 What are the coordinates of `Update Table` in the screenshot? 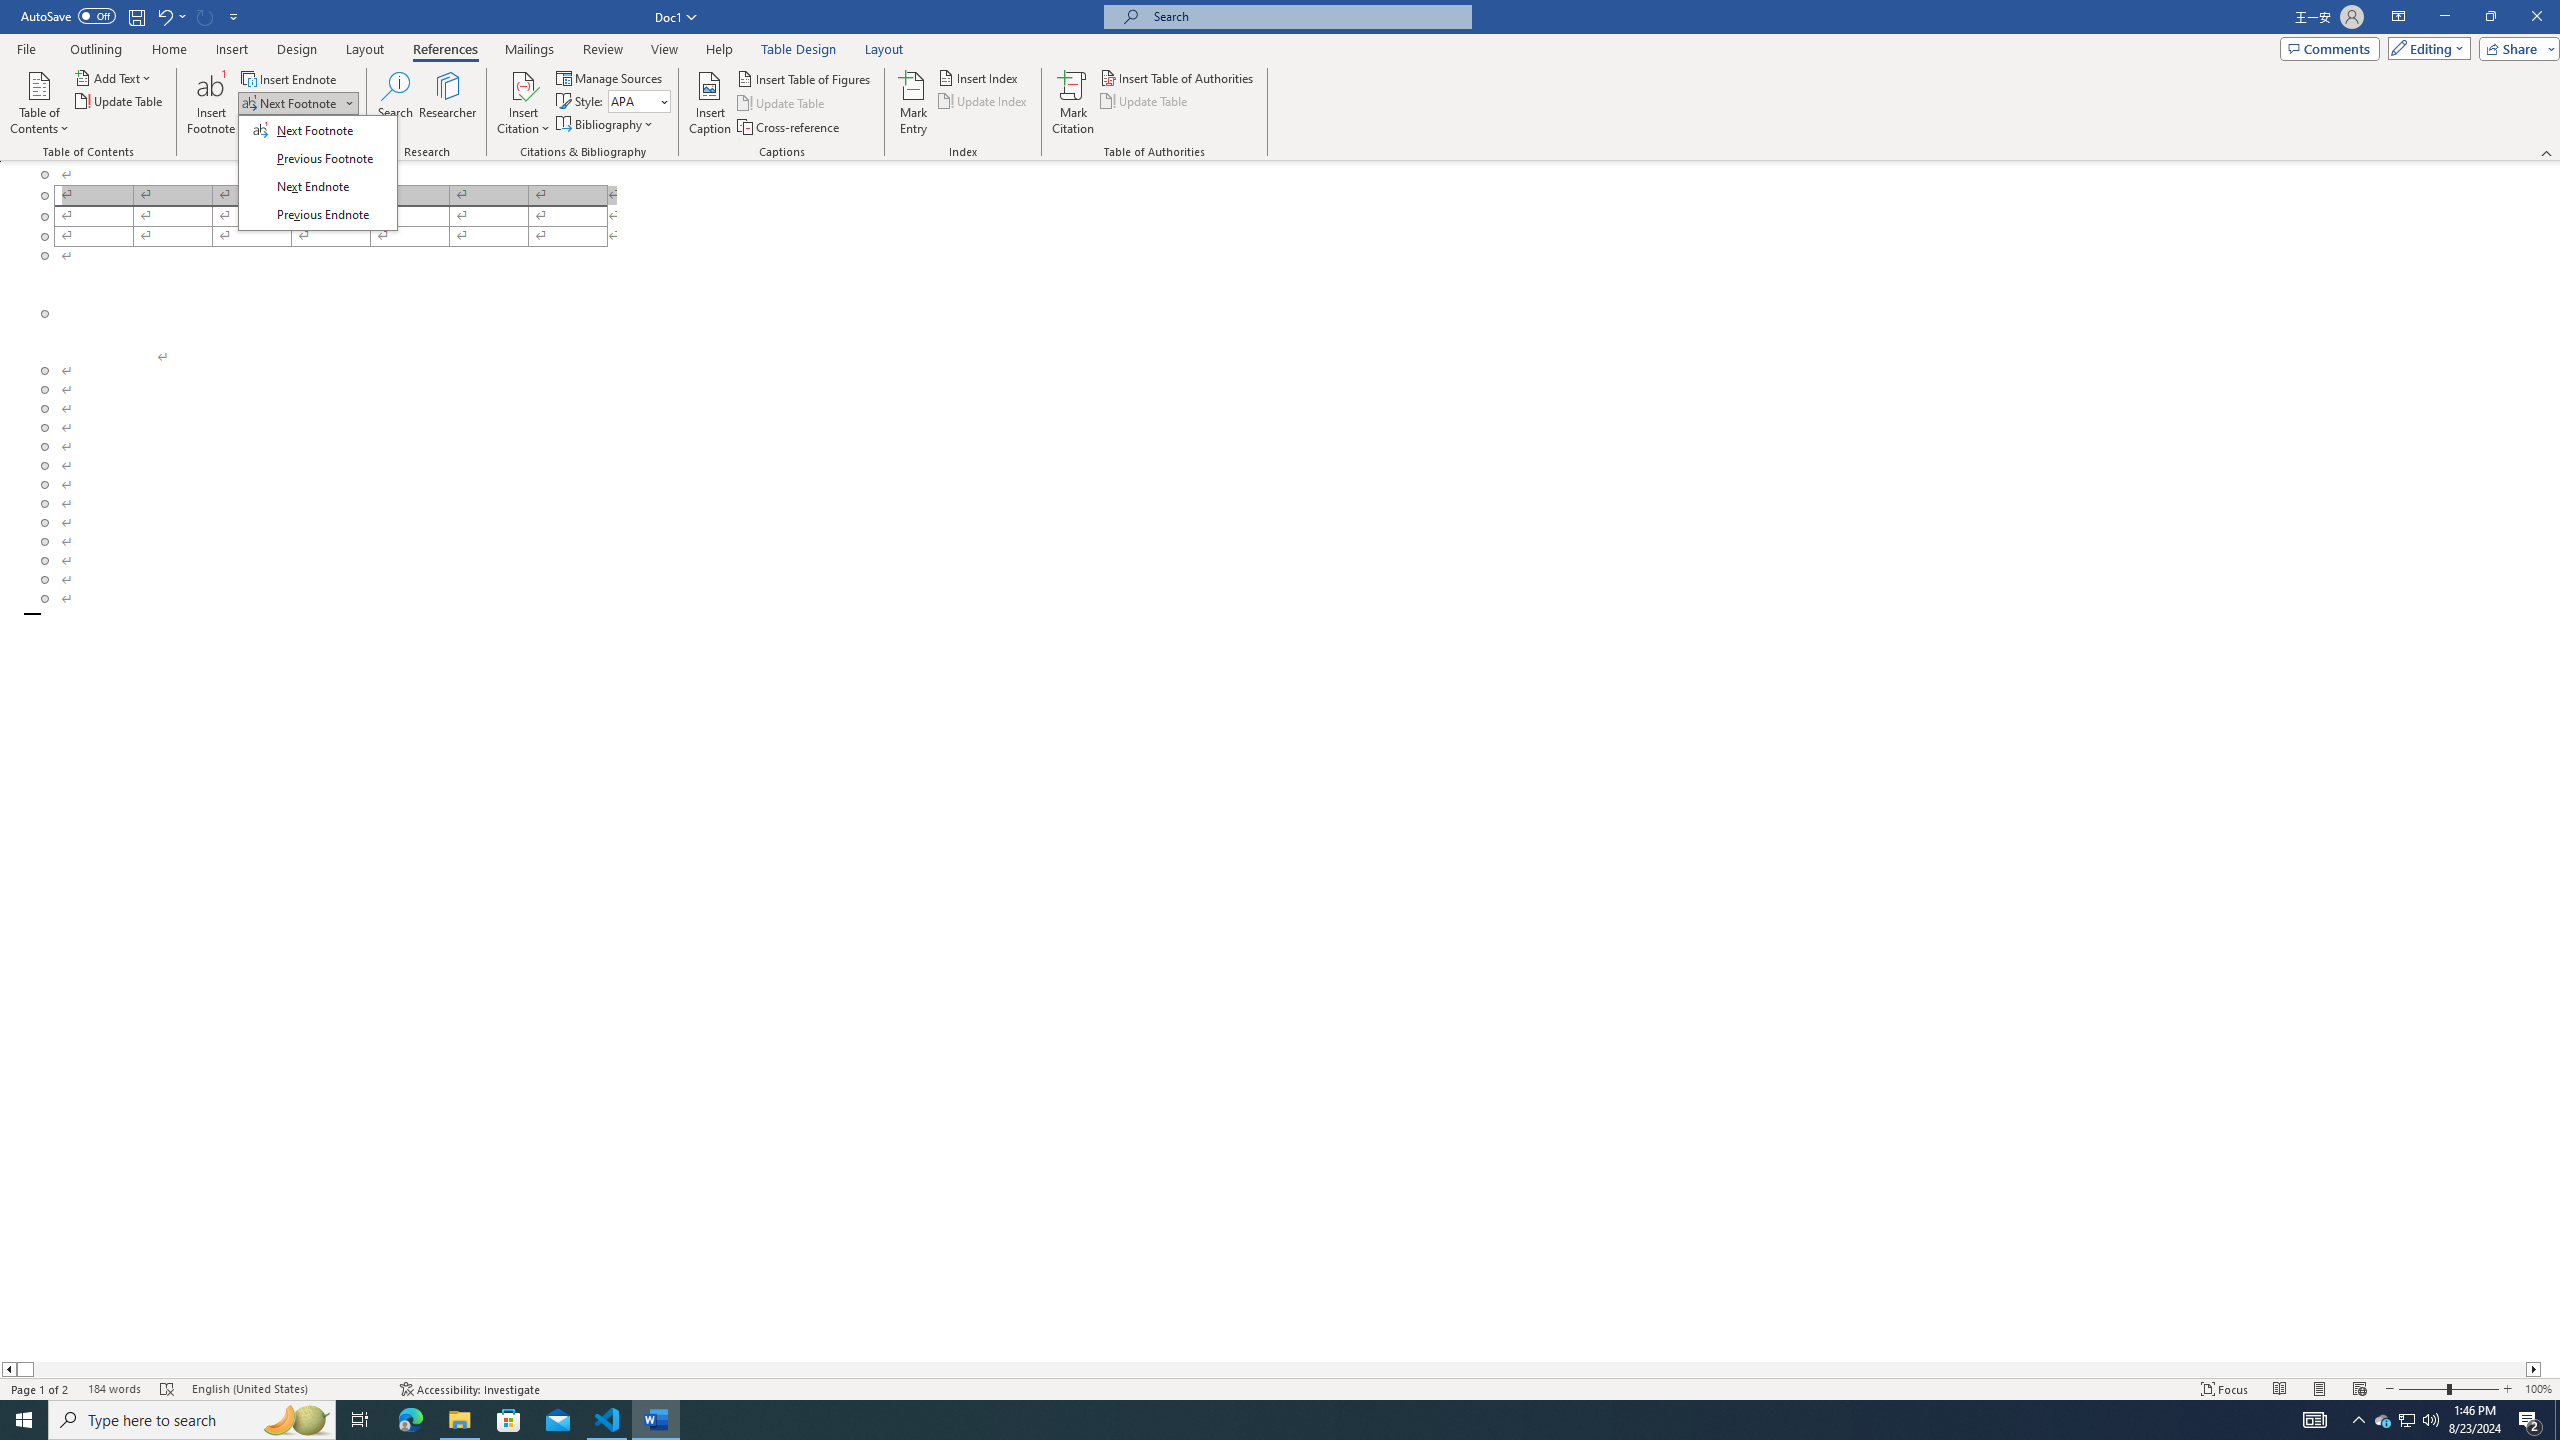 It's located at (1145, 100).